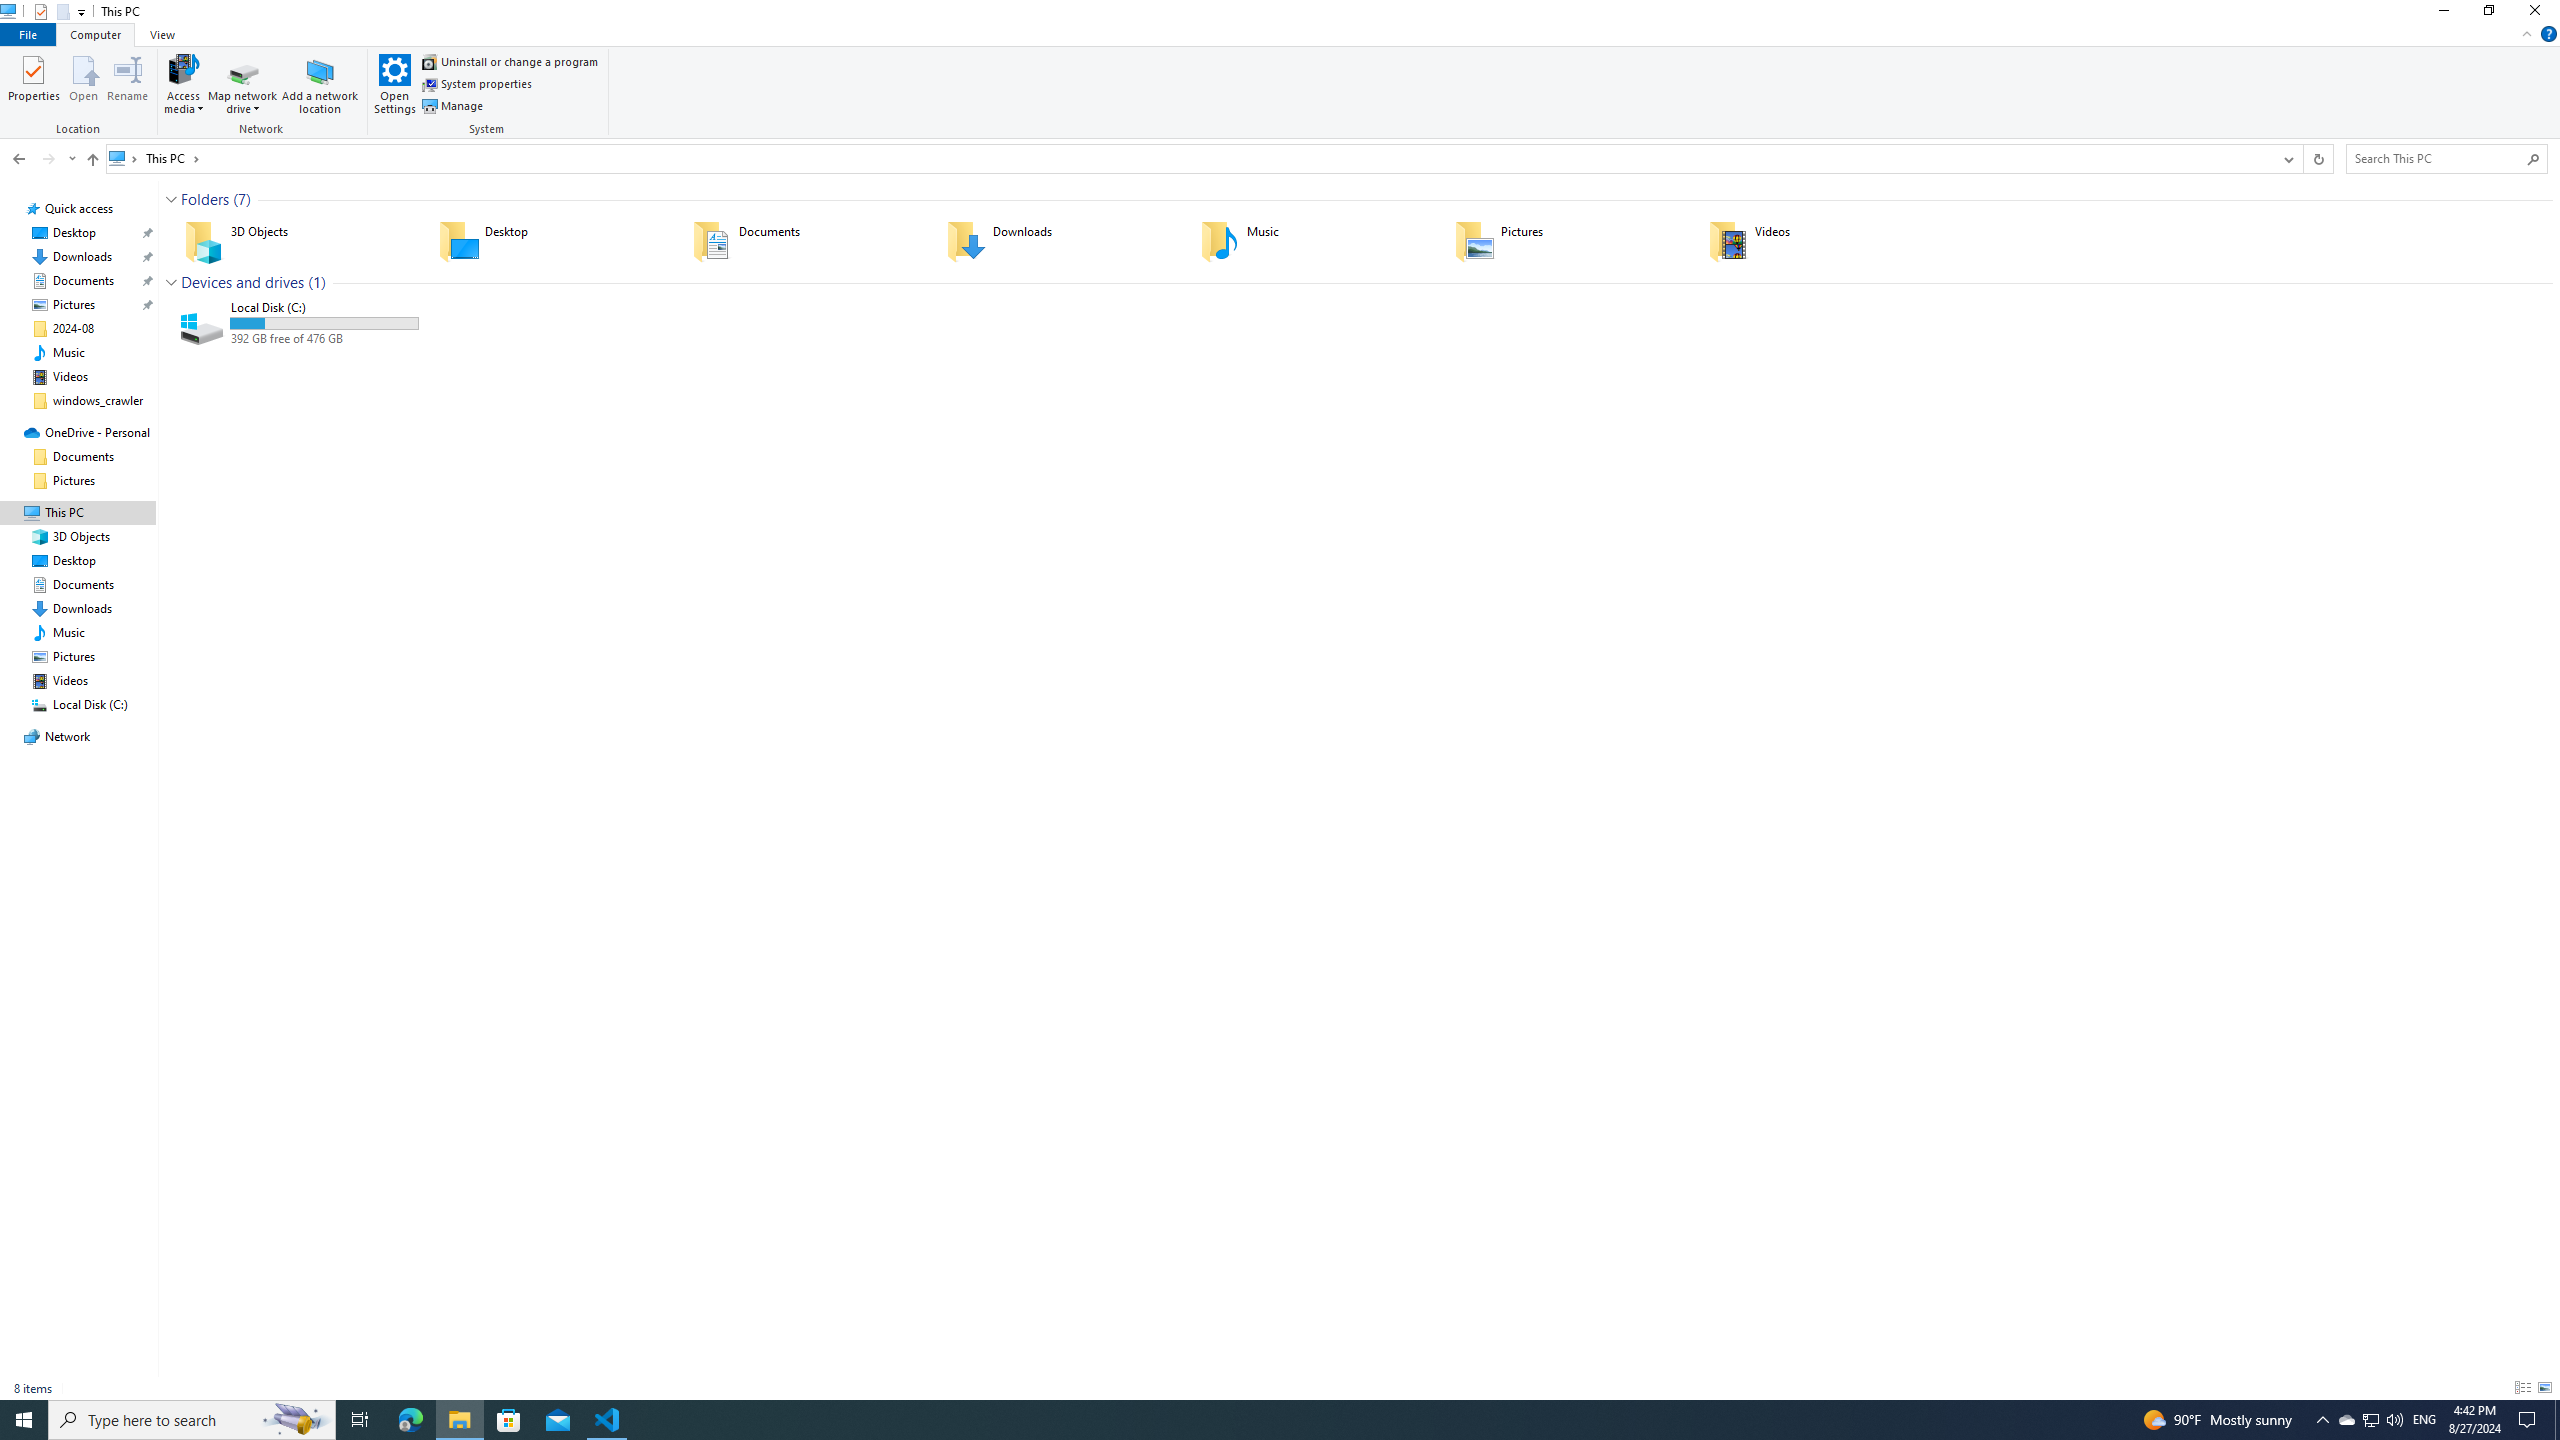 The width and height of the screenshot is (2560, 1440). Describe the element at coordinates (2288, 159) in the screenshot. I see `Previous Locations` at that location.